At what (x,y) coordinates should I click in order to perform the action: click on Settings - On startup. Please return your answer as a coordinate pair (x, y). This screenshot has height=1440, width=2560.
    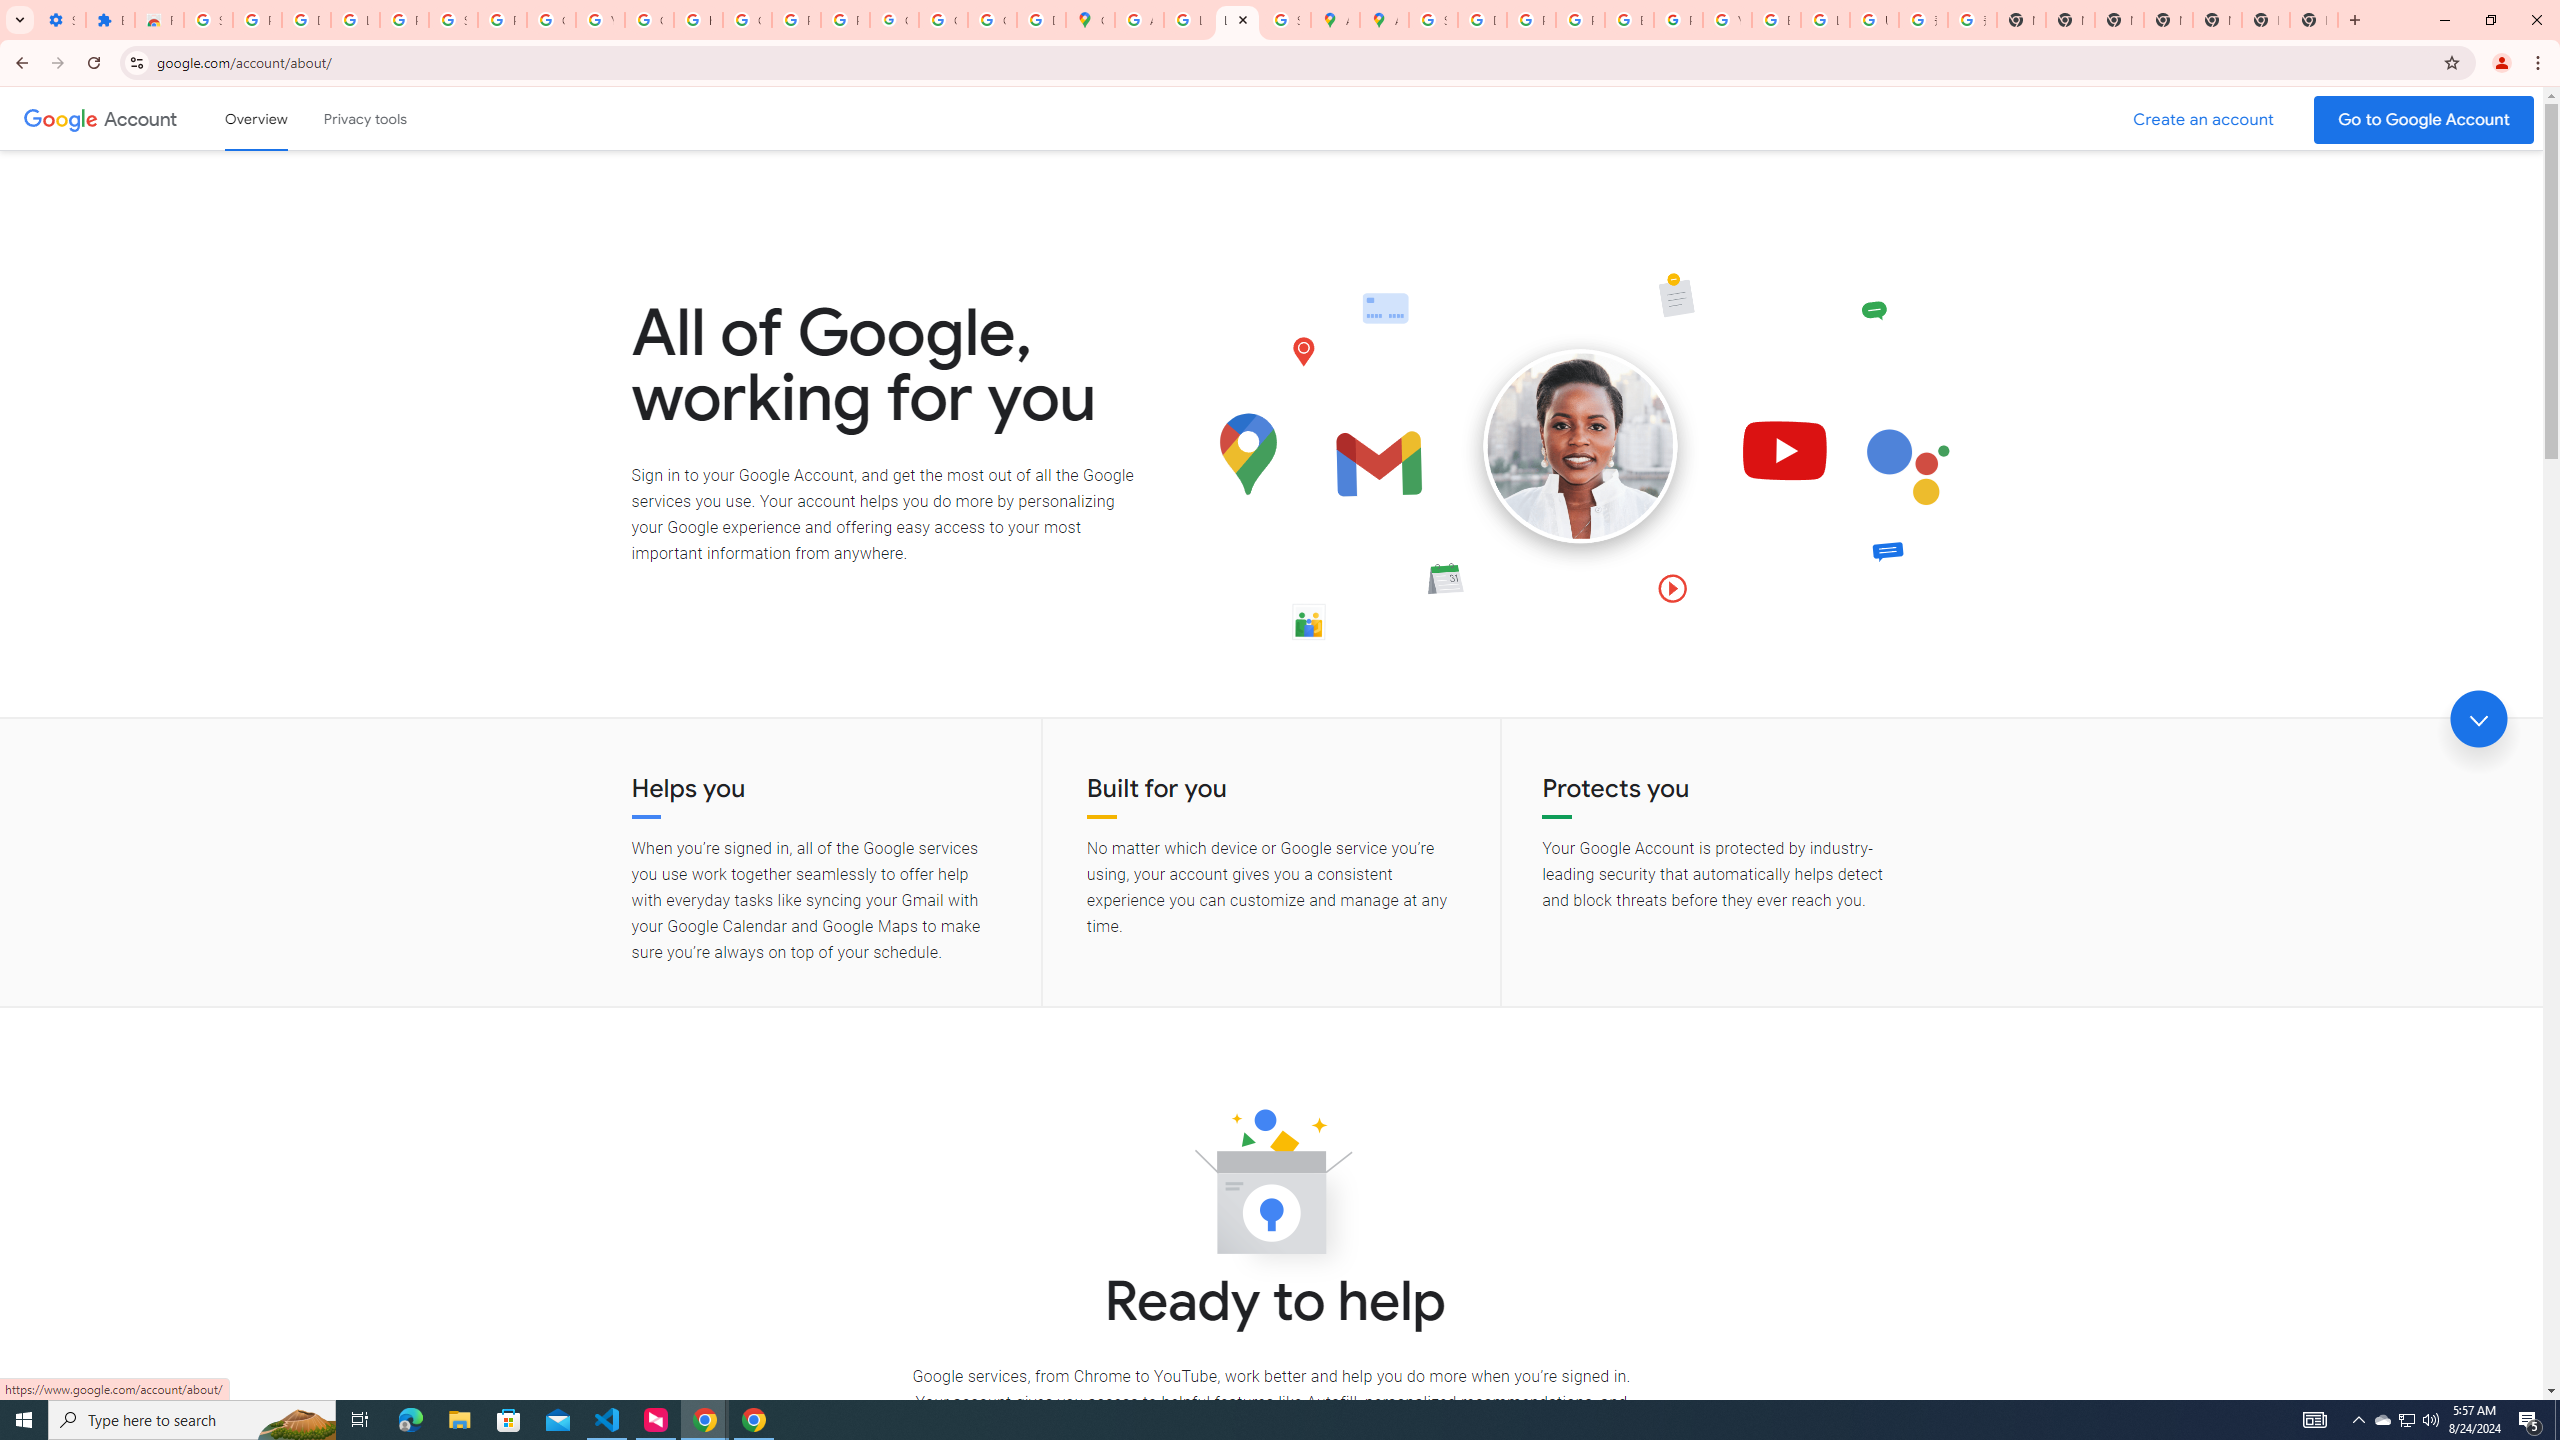
    Looking at the image, I should click on (61, 20).